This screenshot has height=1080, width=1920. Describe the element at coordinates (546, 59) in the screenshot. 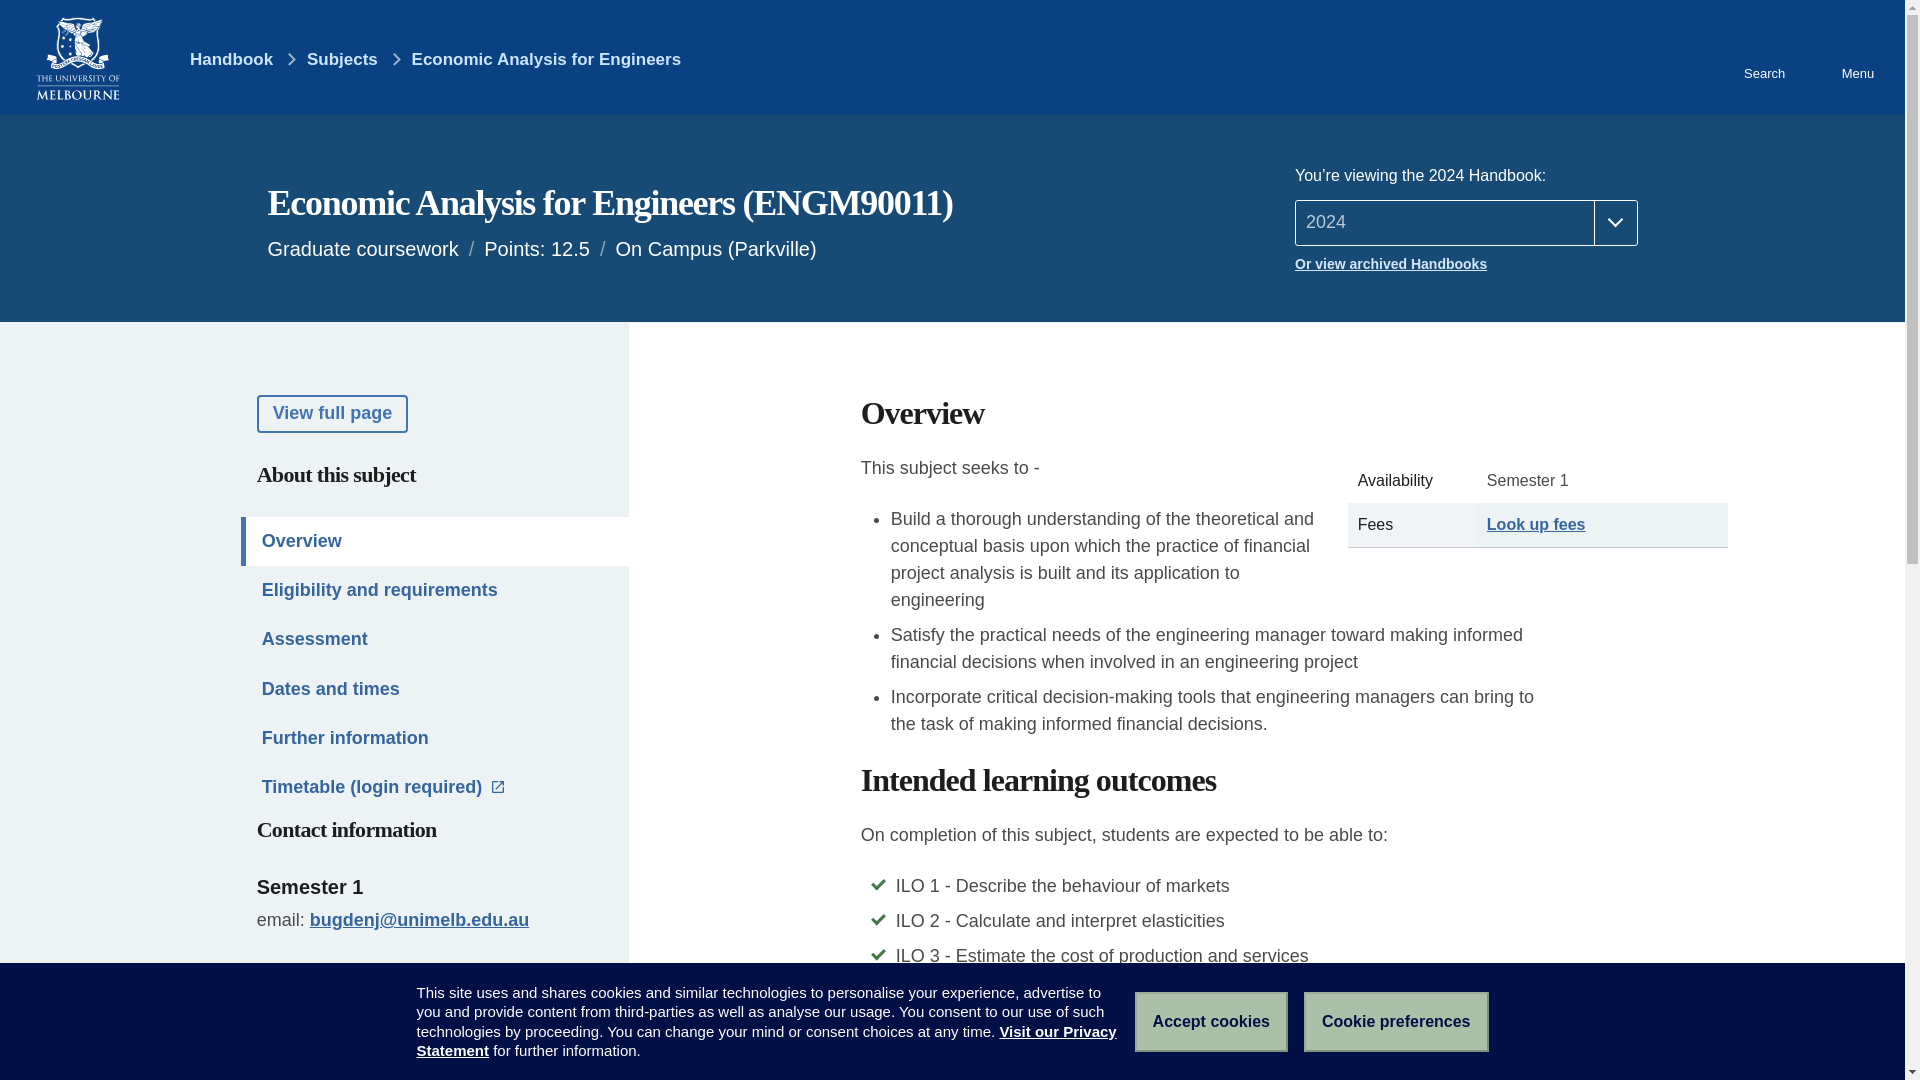

I see `Economic Analysis for Engineers` at that location.